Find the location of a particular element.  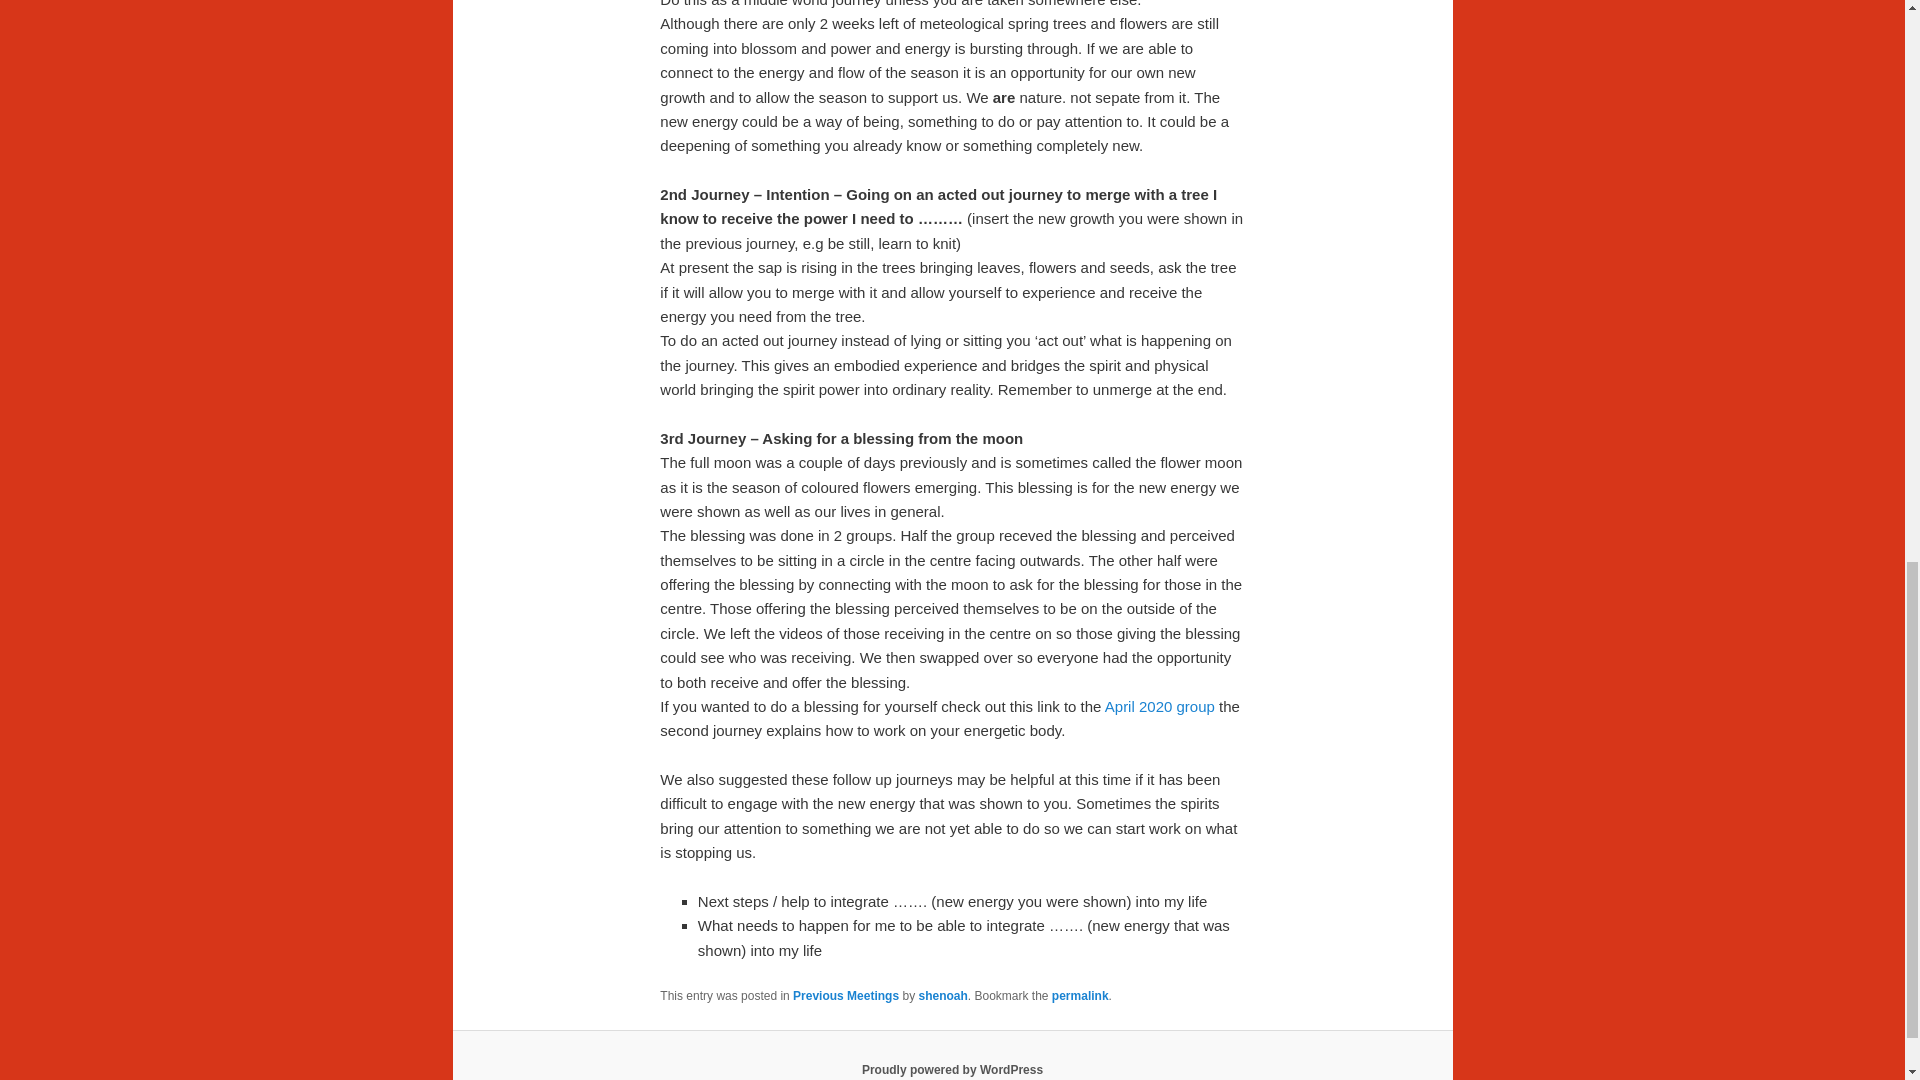

shenoah is located at coordinates (942, 996).